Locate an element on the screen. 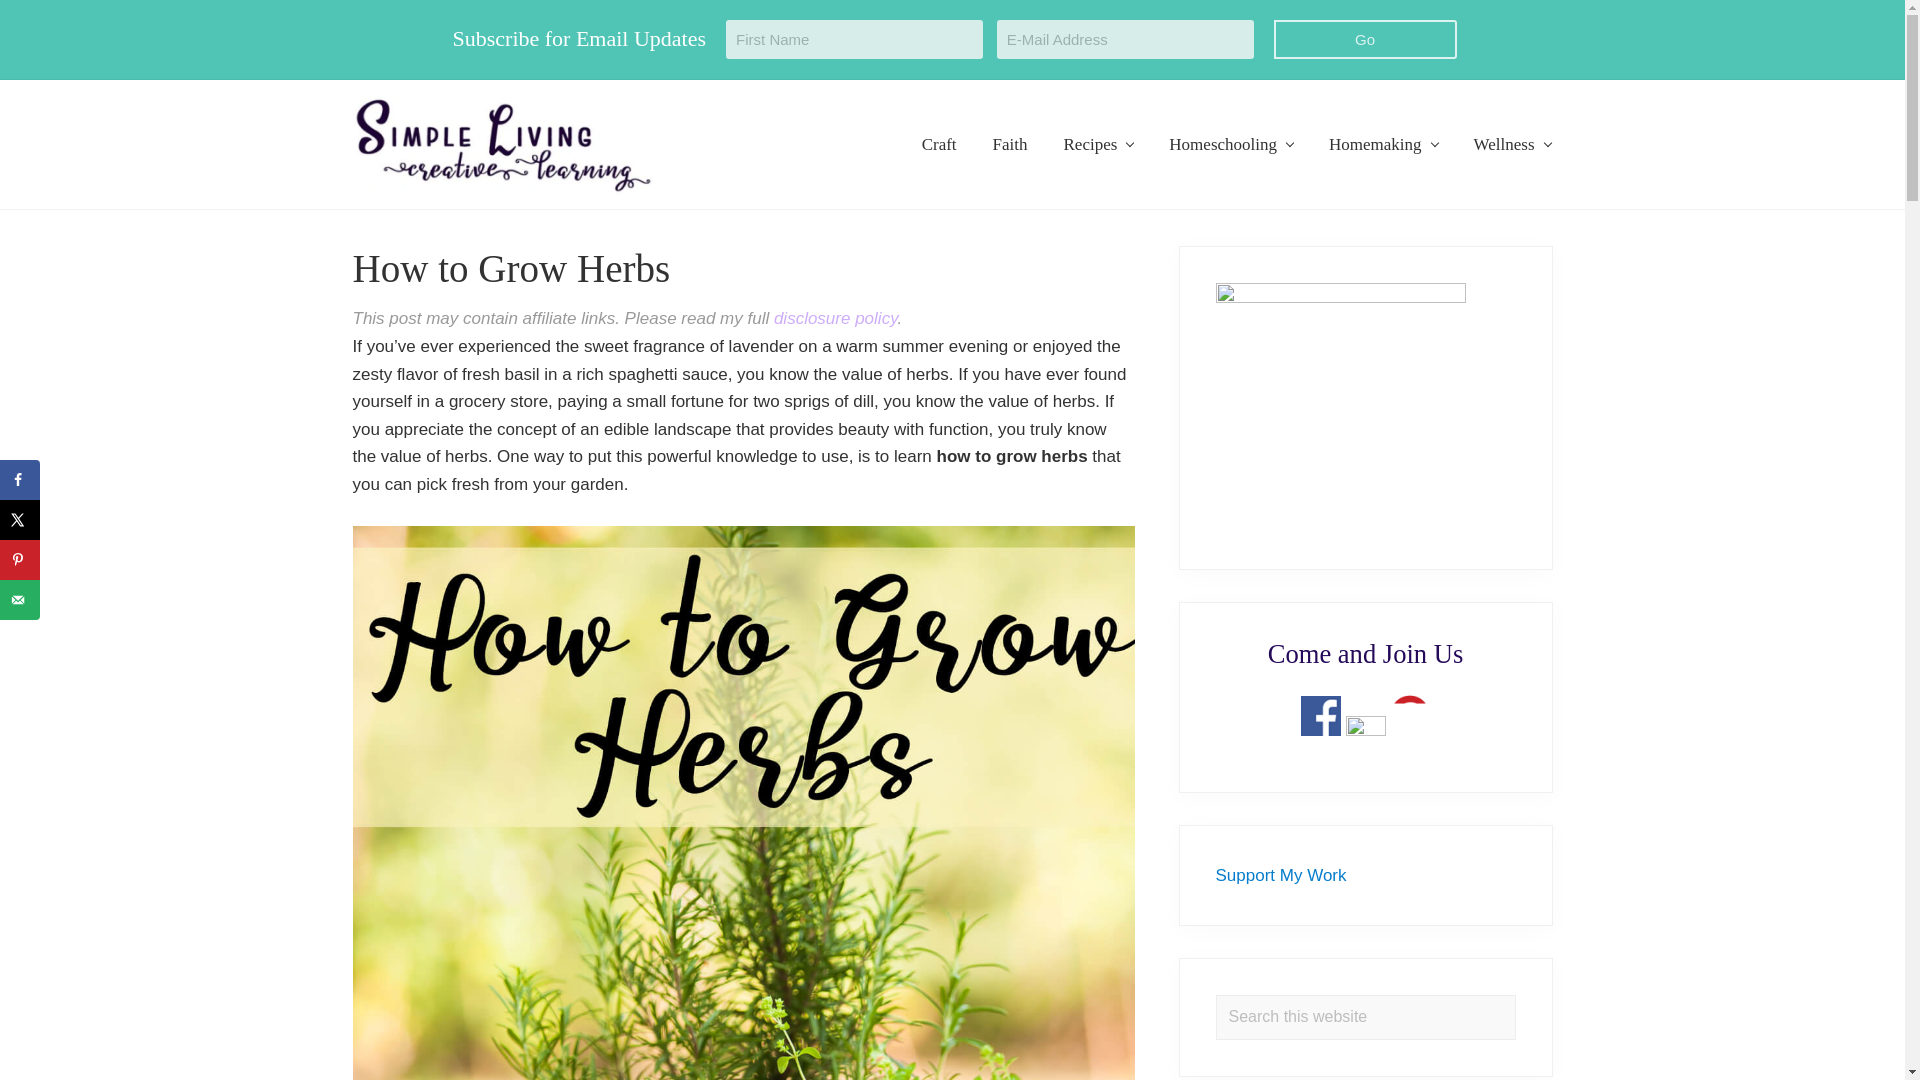  Share on X is located at coordinates (20, 520).